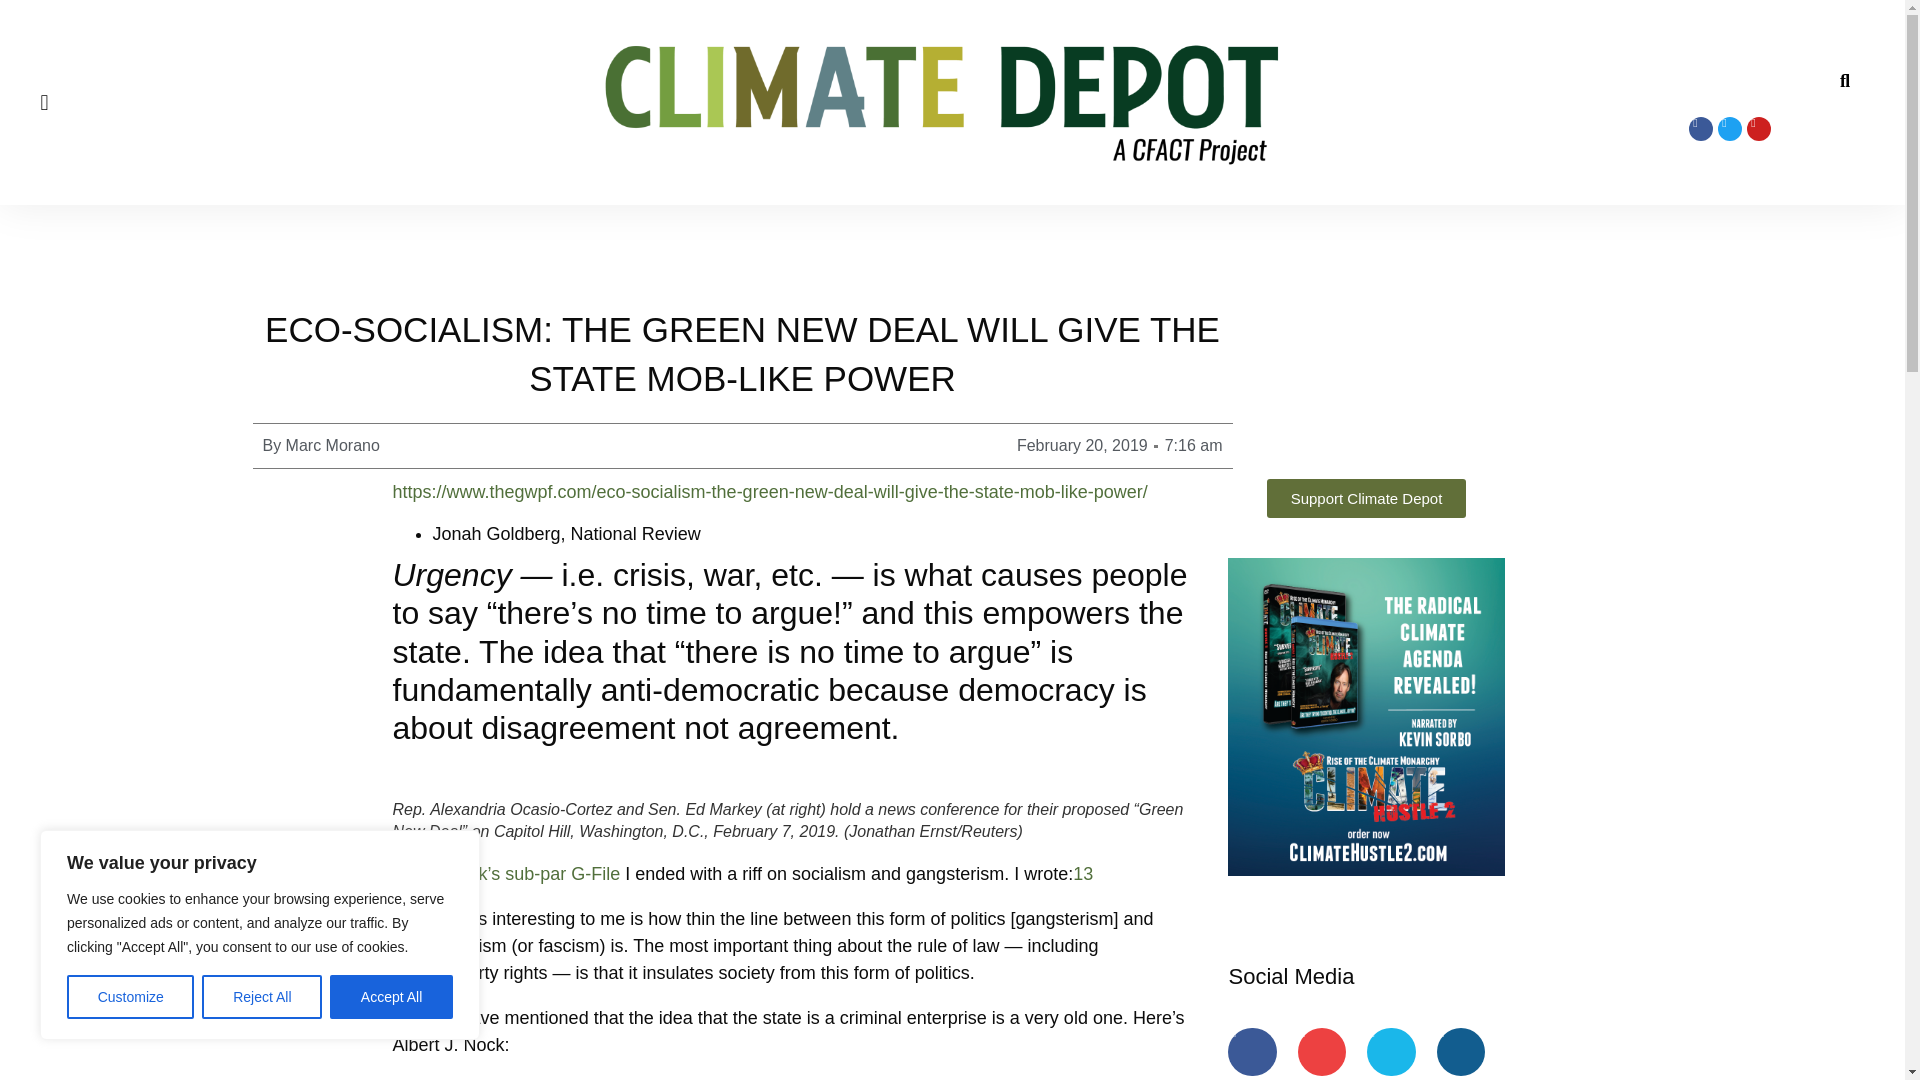 Image resolution: width=1920 pixels, height=1080 pixels. Describe the element at coordinates (262, 997) in the screenshot. I see `Reject All` at that location.